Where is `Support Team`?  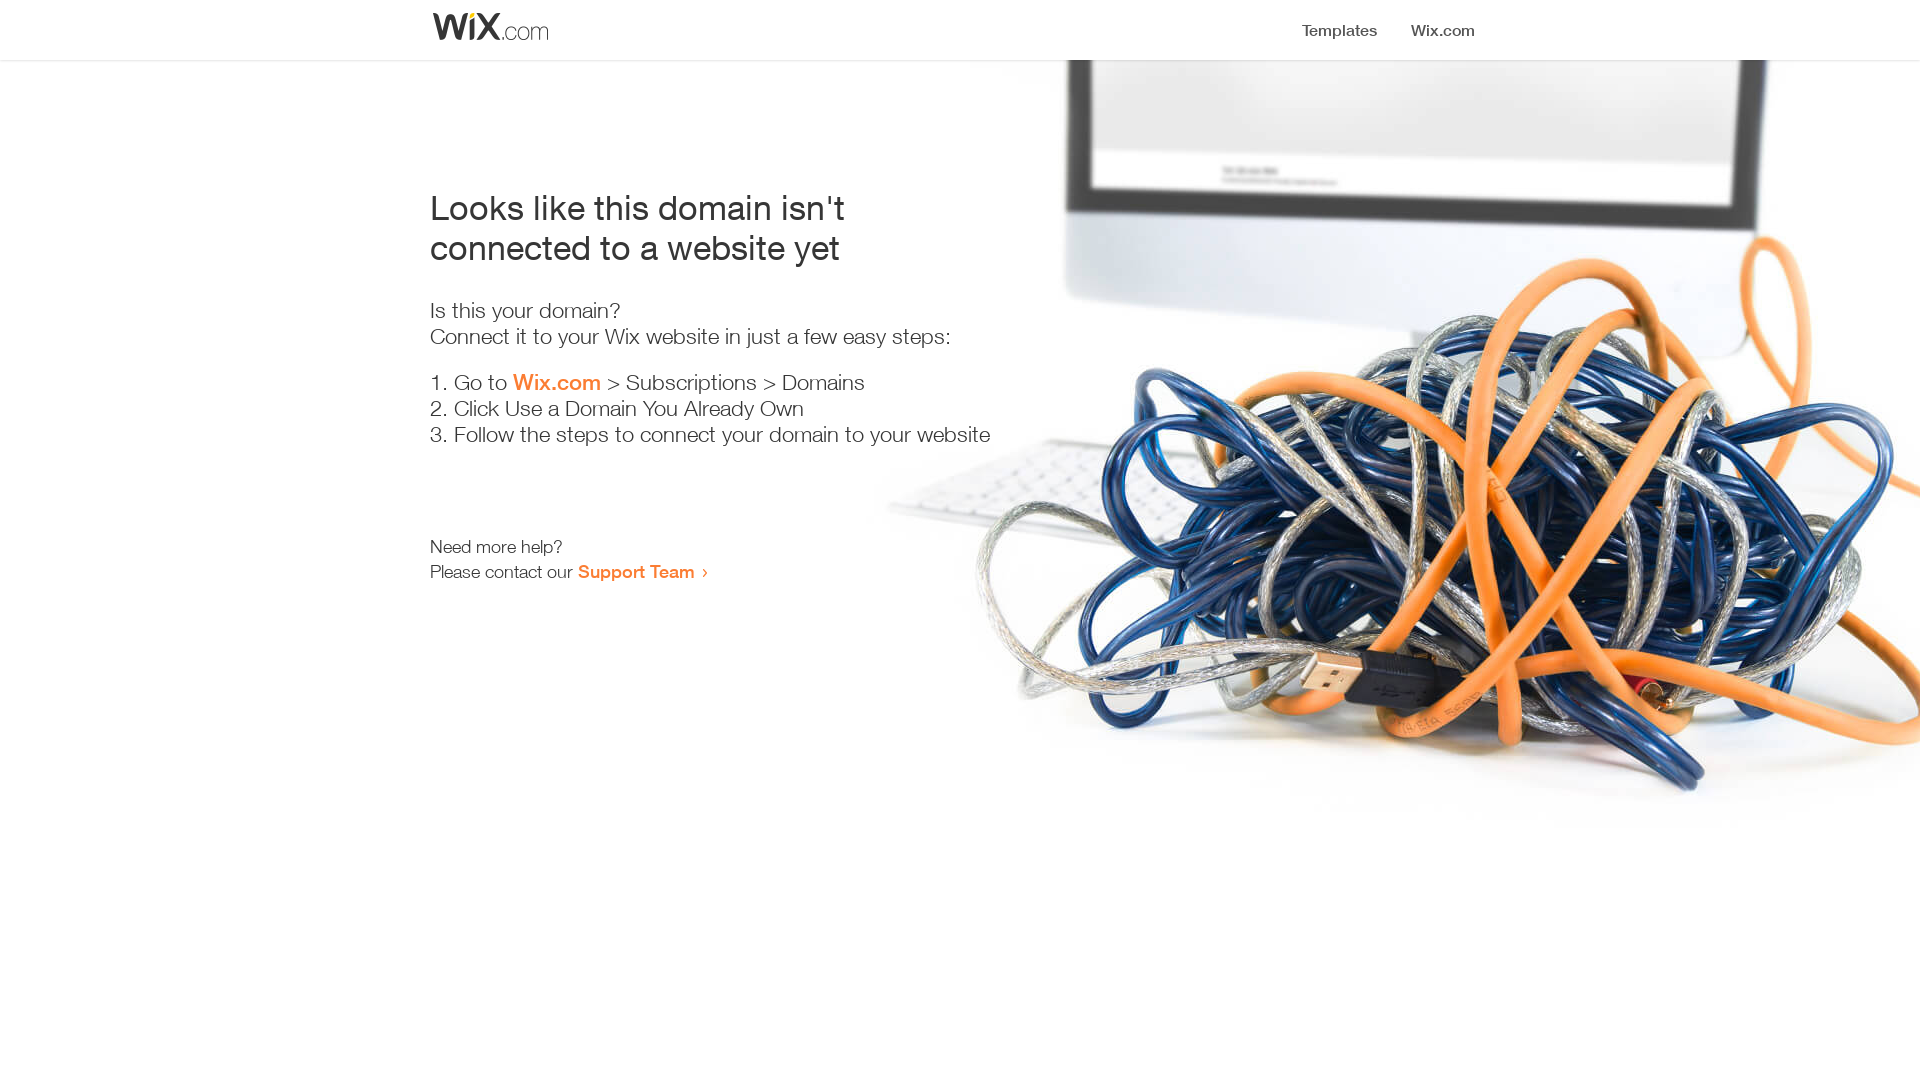
Support Team is located at coordinates (636, 571).